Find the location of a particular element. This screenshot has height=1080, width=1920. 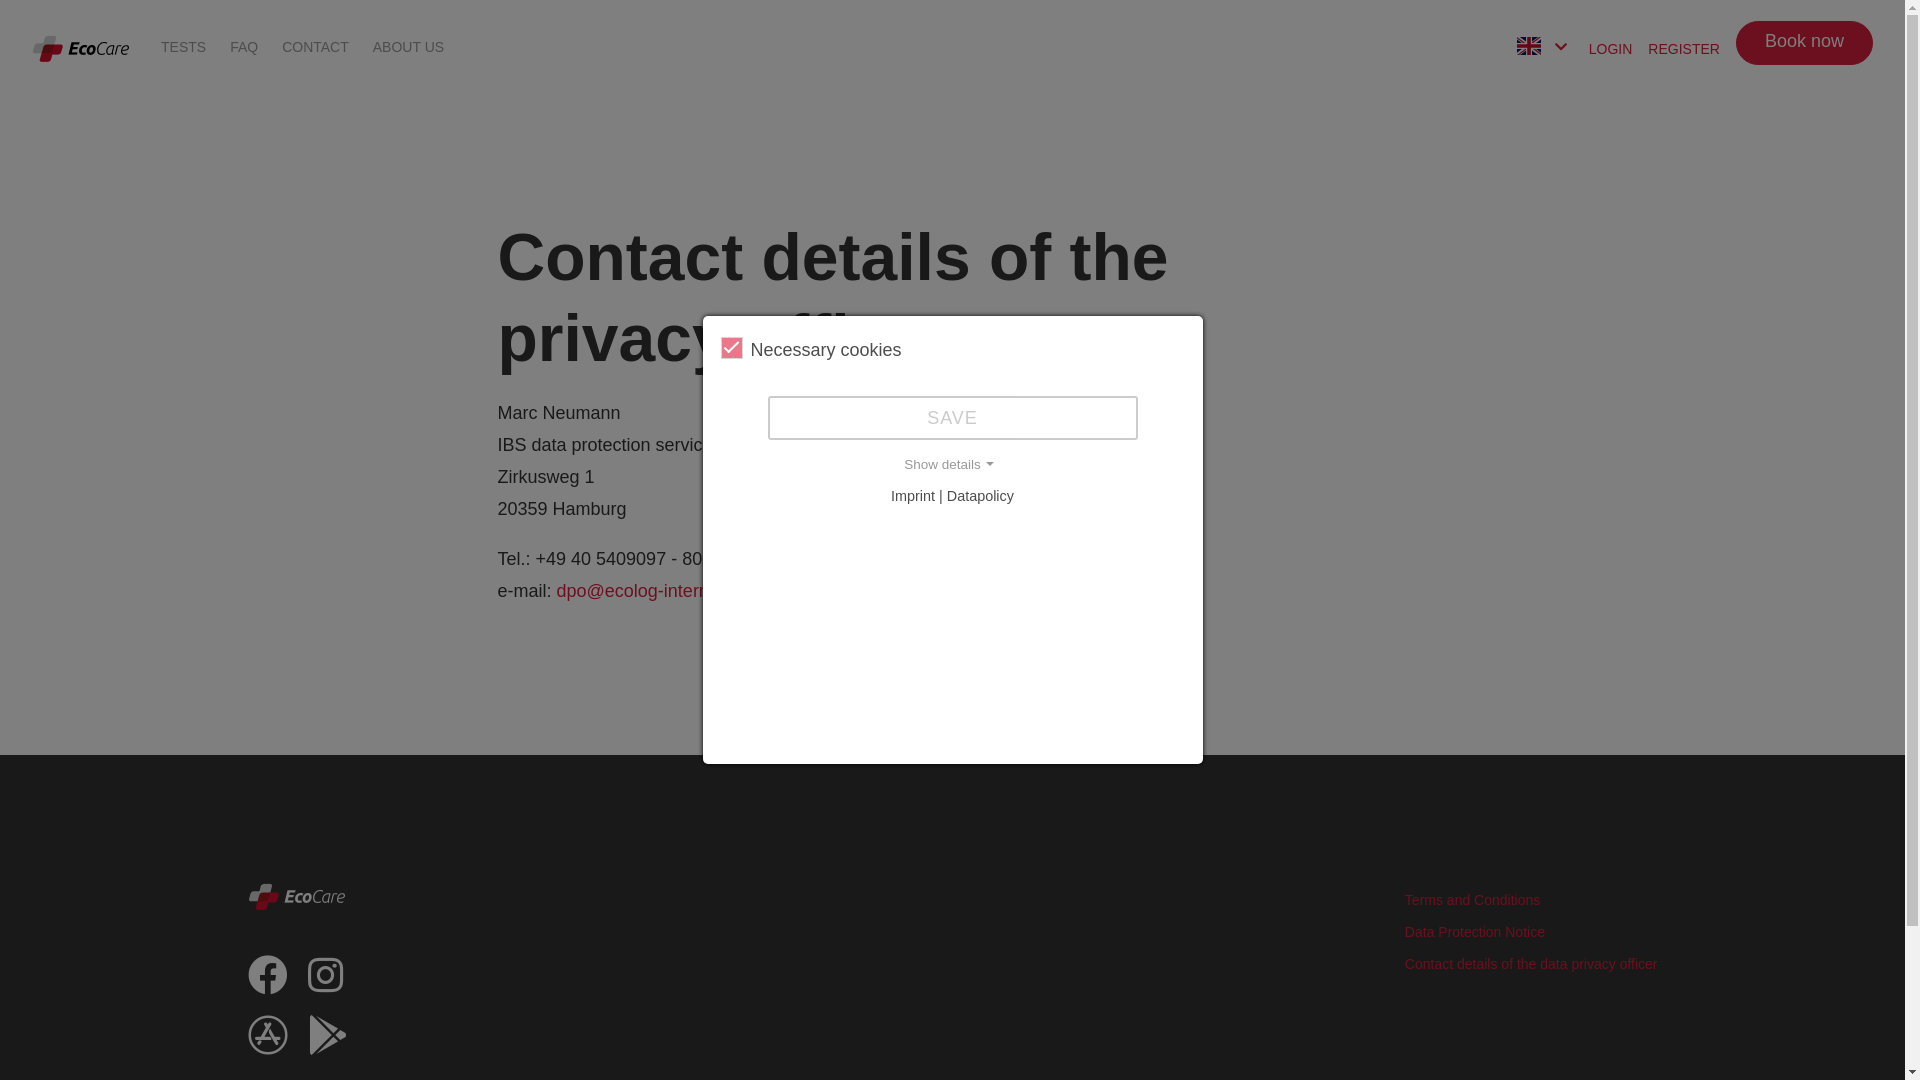

Data Protection Notice is located at coordinates (1475, 932).